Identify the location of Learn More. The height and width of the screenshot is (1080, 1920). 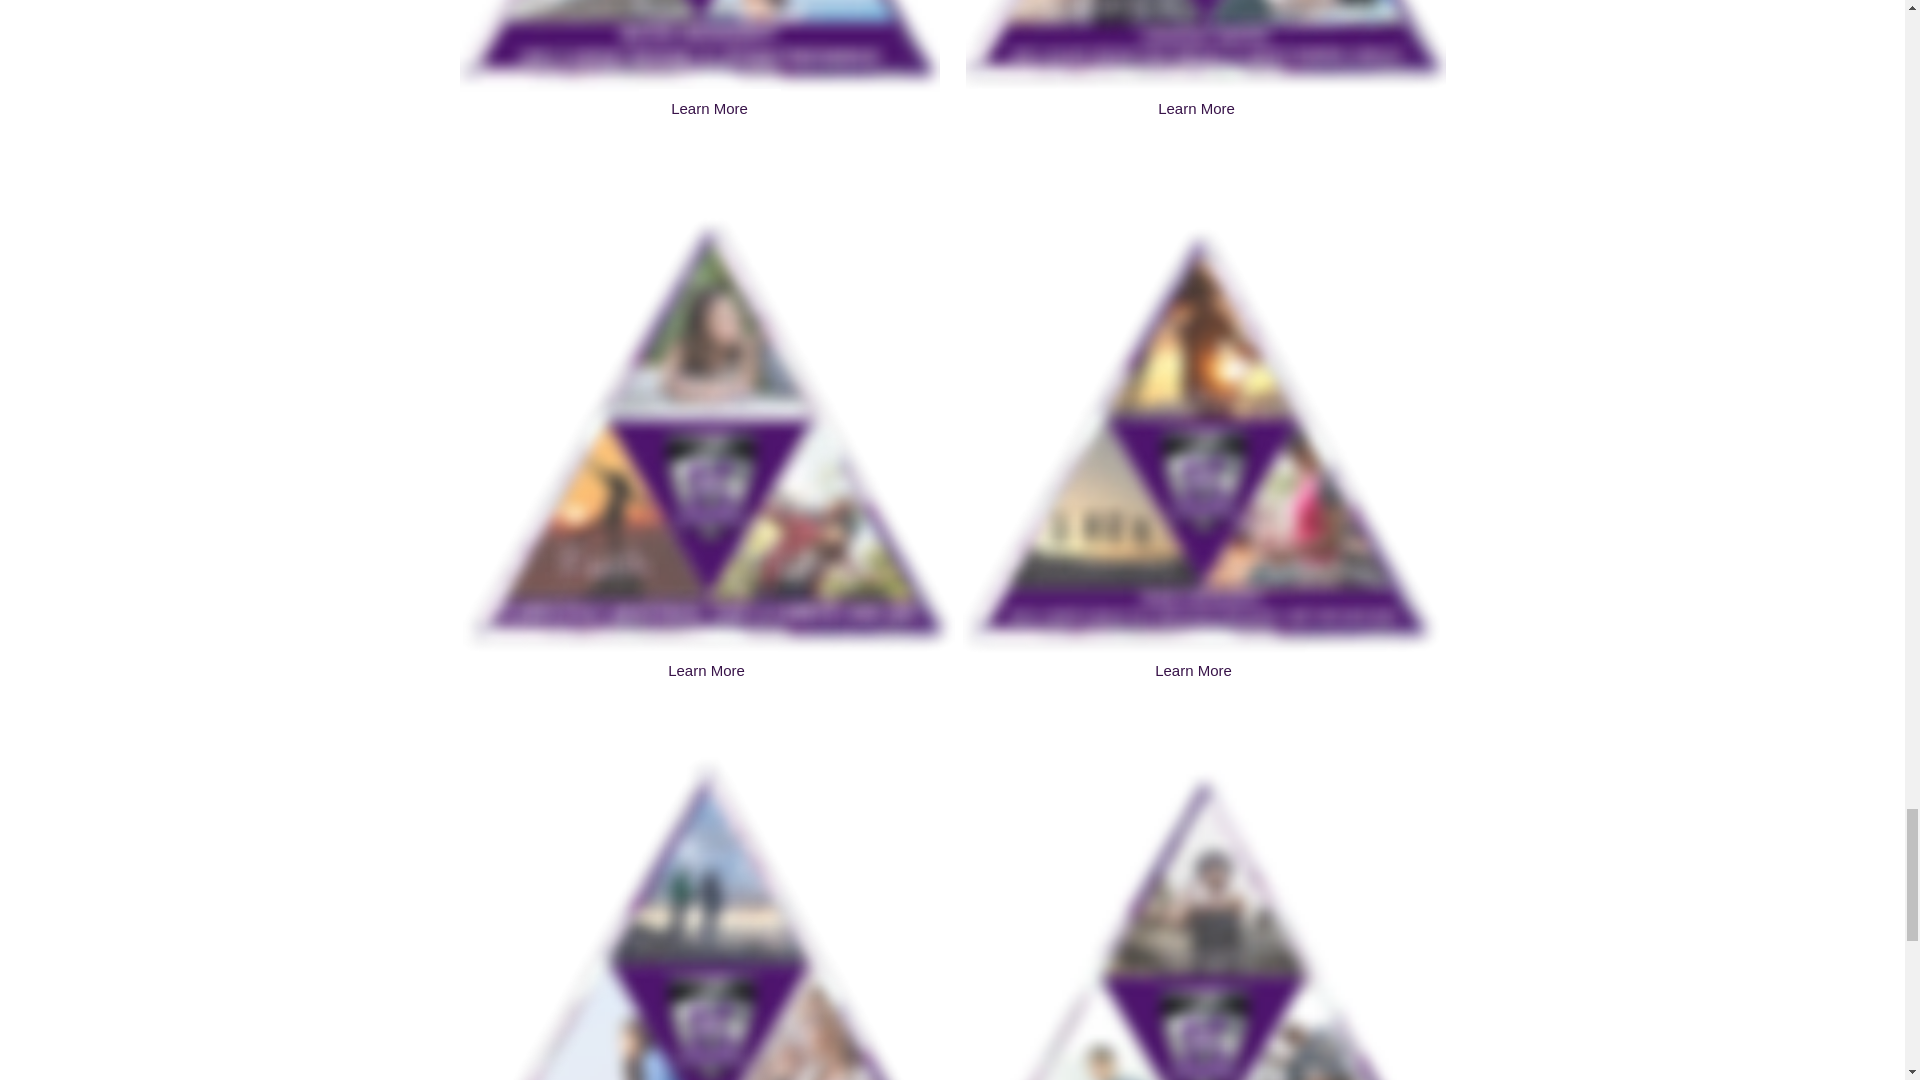
(1196, 108).